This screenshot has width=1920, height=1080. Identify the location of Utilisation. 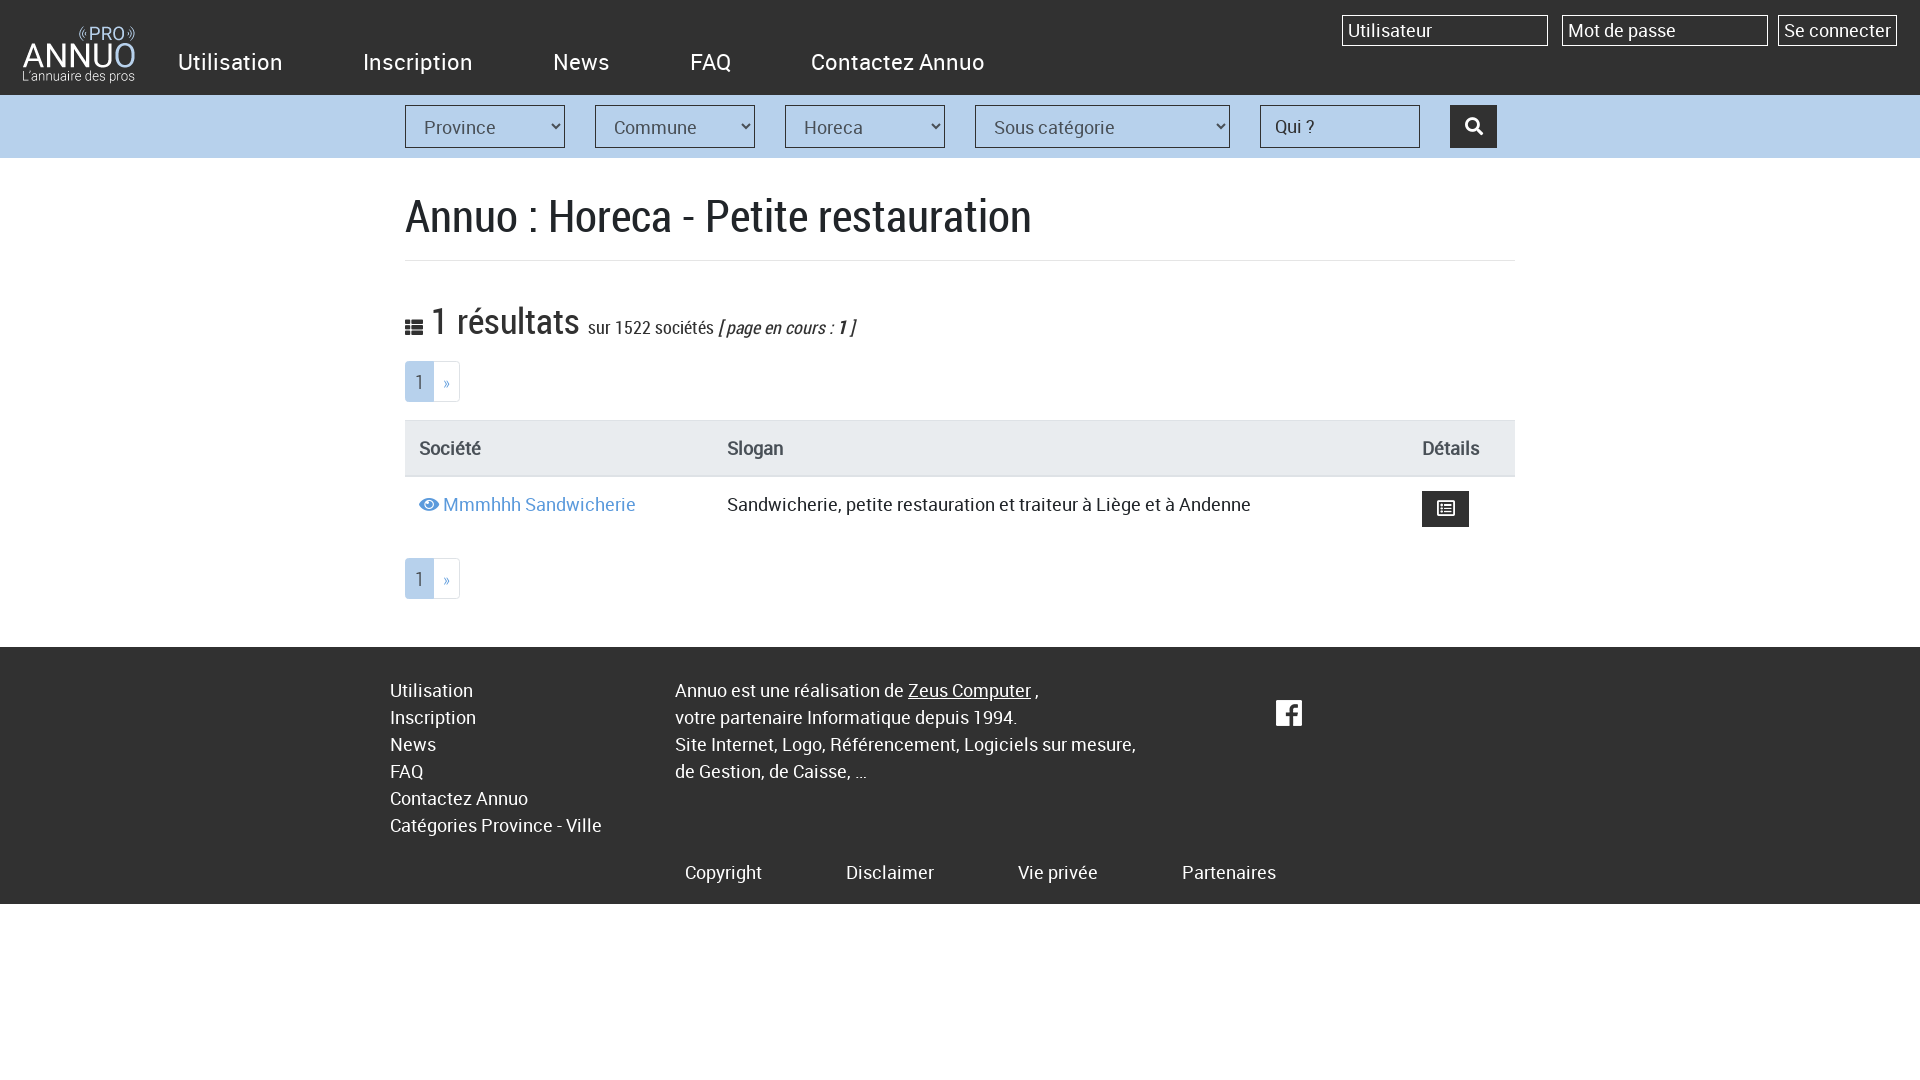
(432, 690).